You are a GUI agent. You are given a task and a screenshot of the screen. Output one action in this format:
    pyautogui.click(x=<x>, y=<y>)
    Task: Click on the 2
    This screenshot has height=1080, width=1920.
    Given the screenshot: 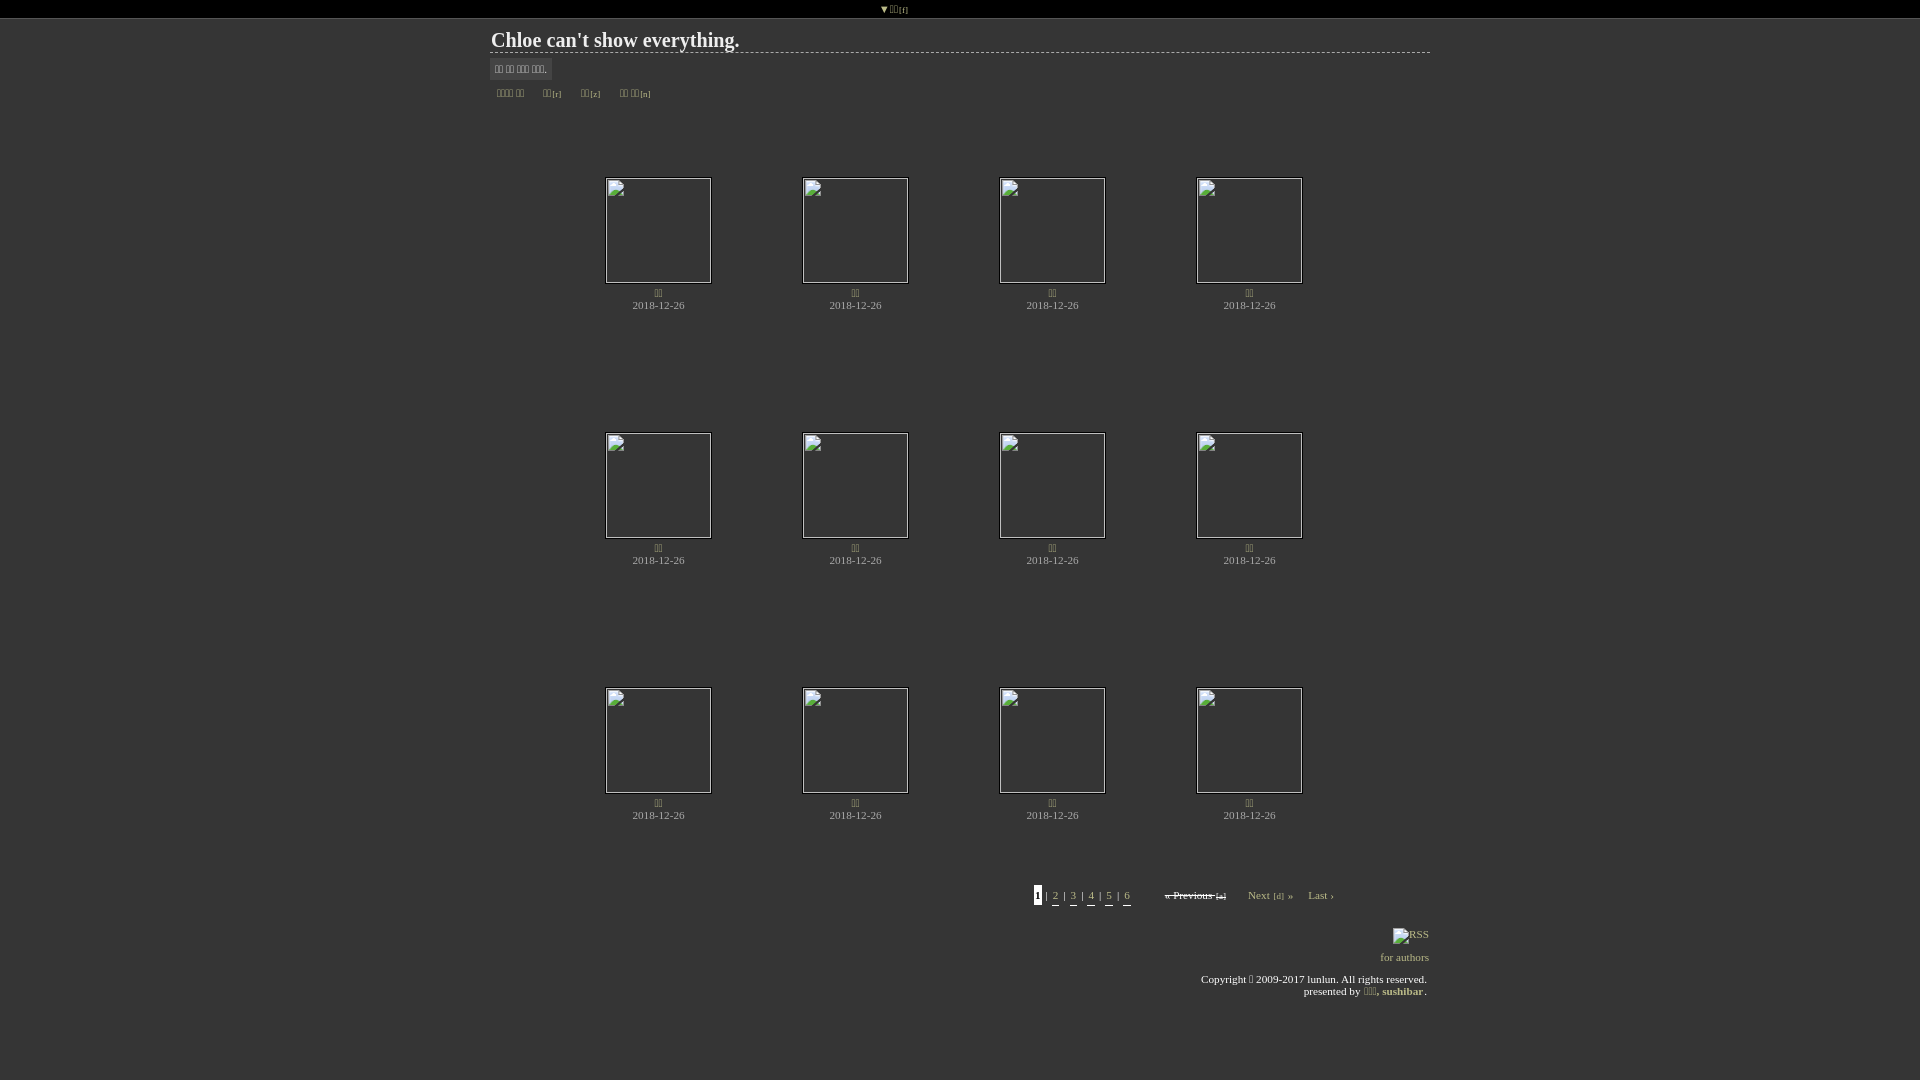 What is the action you would take?
    pyautogui.click(x=1056, y=896)
    